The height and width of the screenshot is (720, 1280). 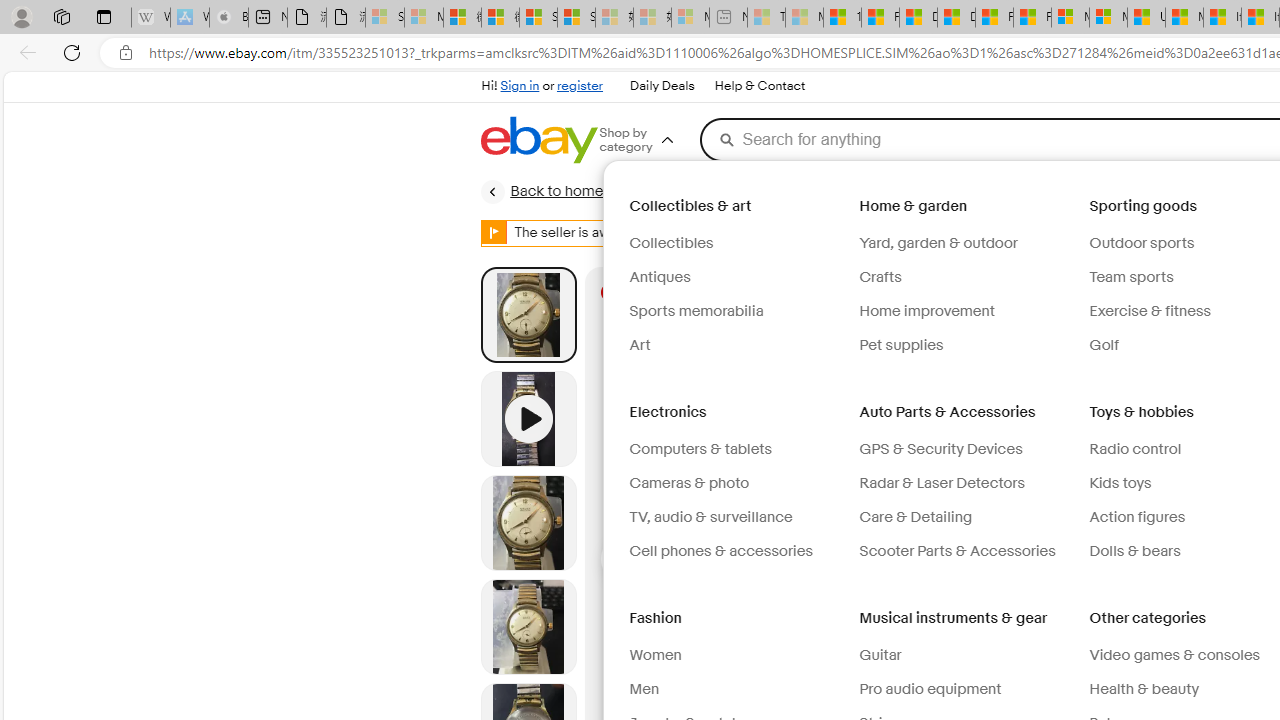 What do you see at coordinates (902, 345) in the screenshot?
I see `Pet supplies` at bounding box center [902, 345].